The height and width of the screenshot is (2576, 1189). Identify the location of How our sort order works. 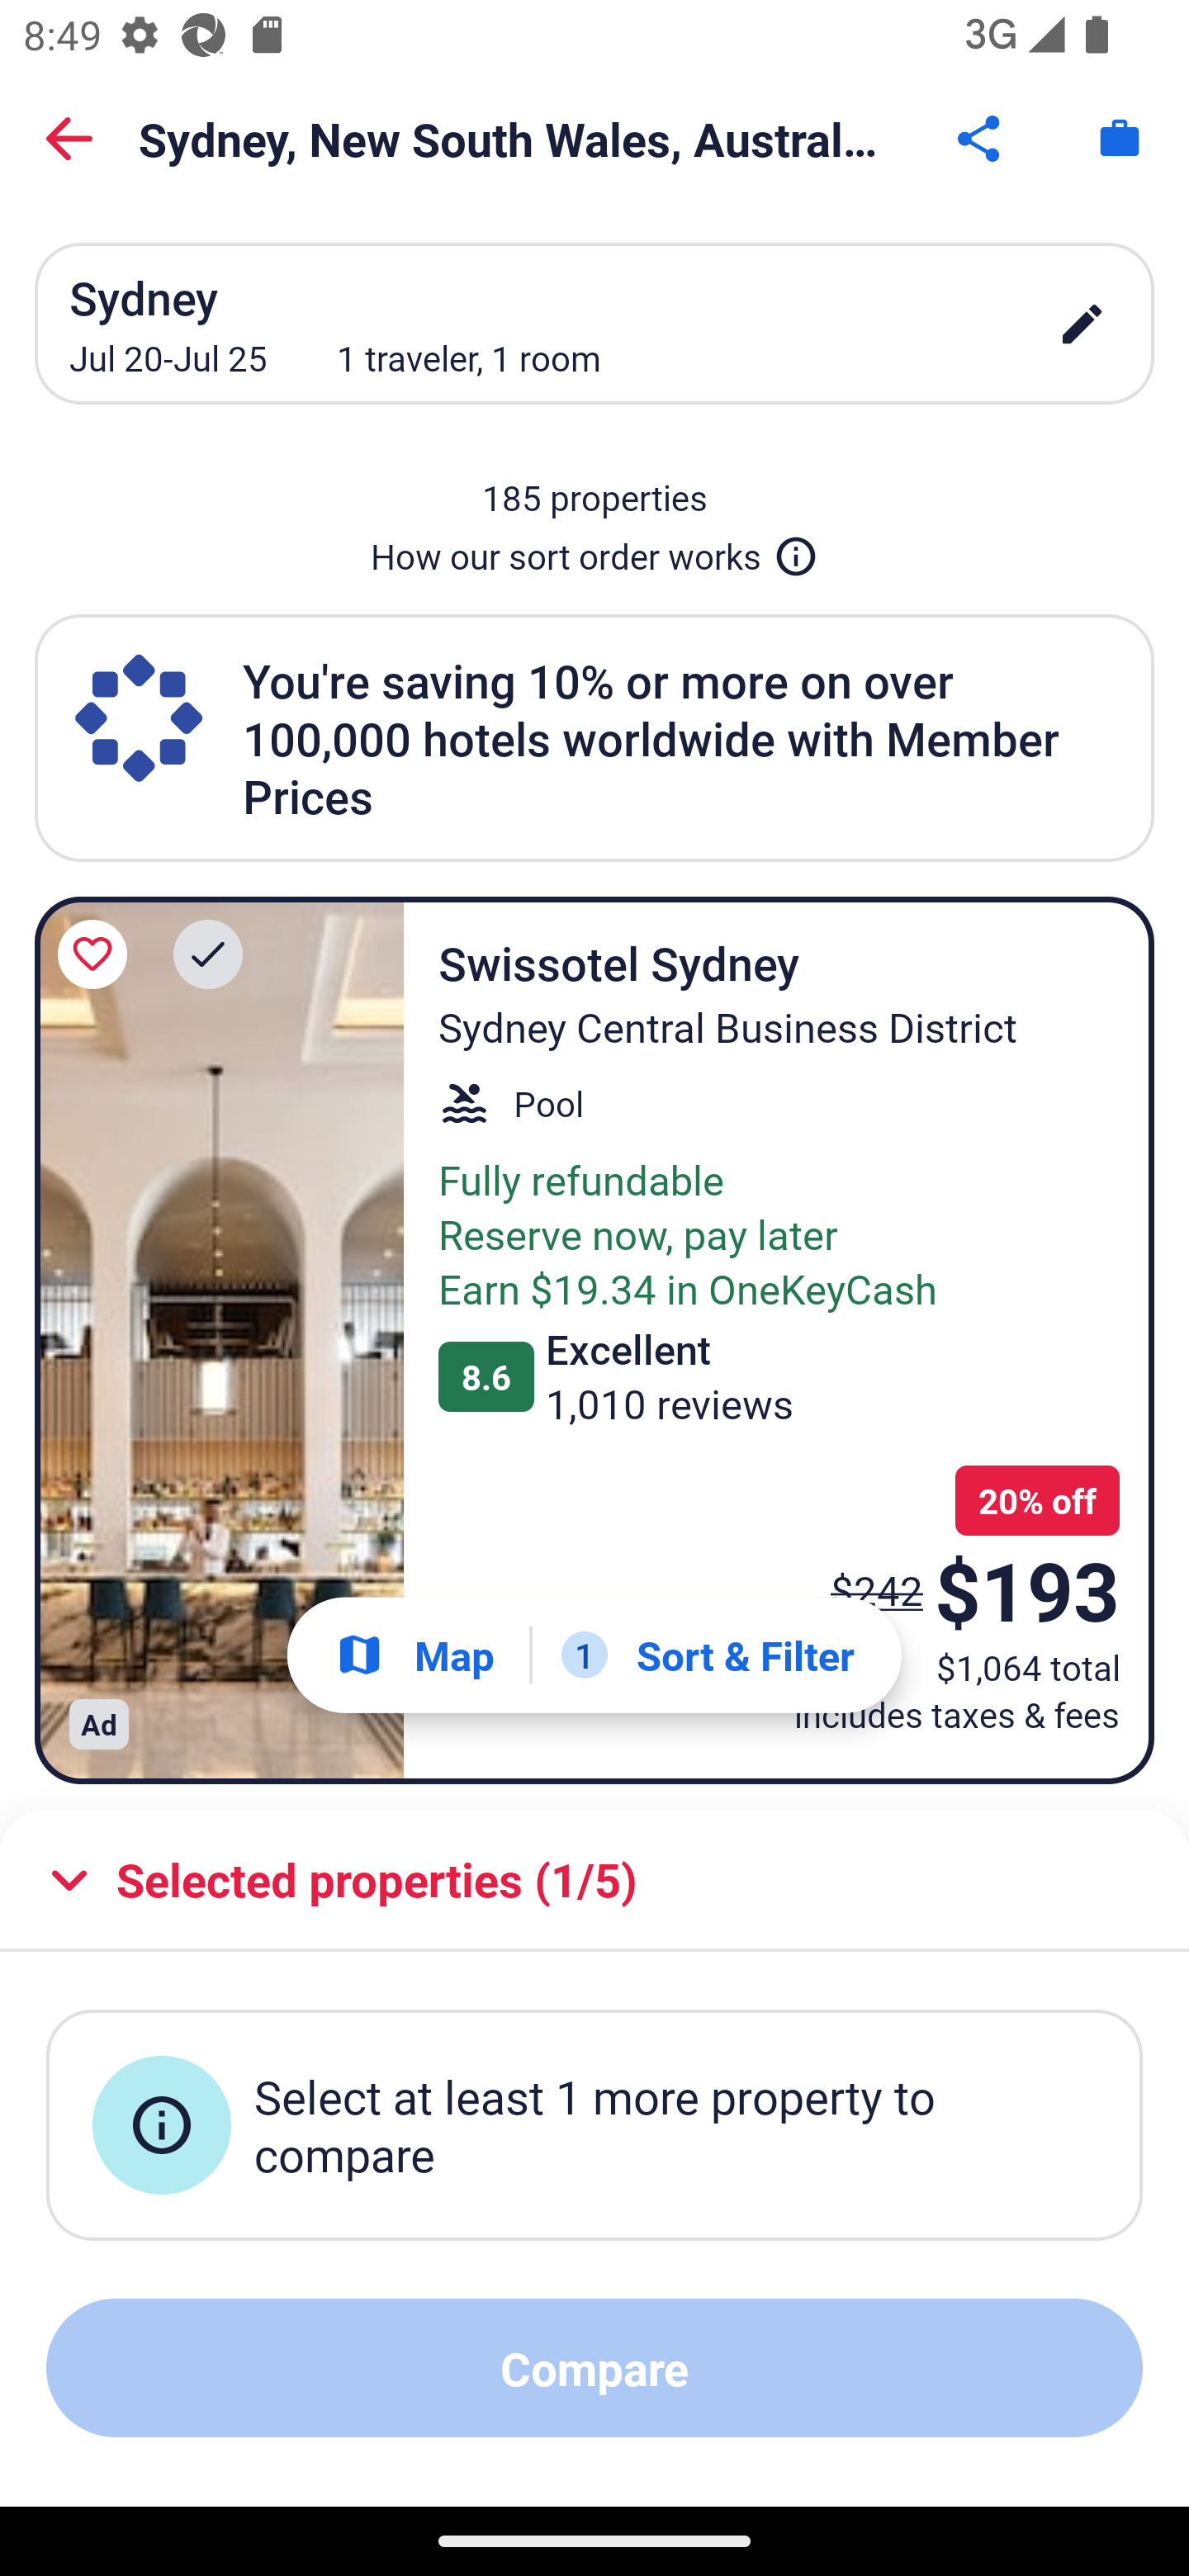
(594, 550).